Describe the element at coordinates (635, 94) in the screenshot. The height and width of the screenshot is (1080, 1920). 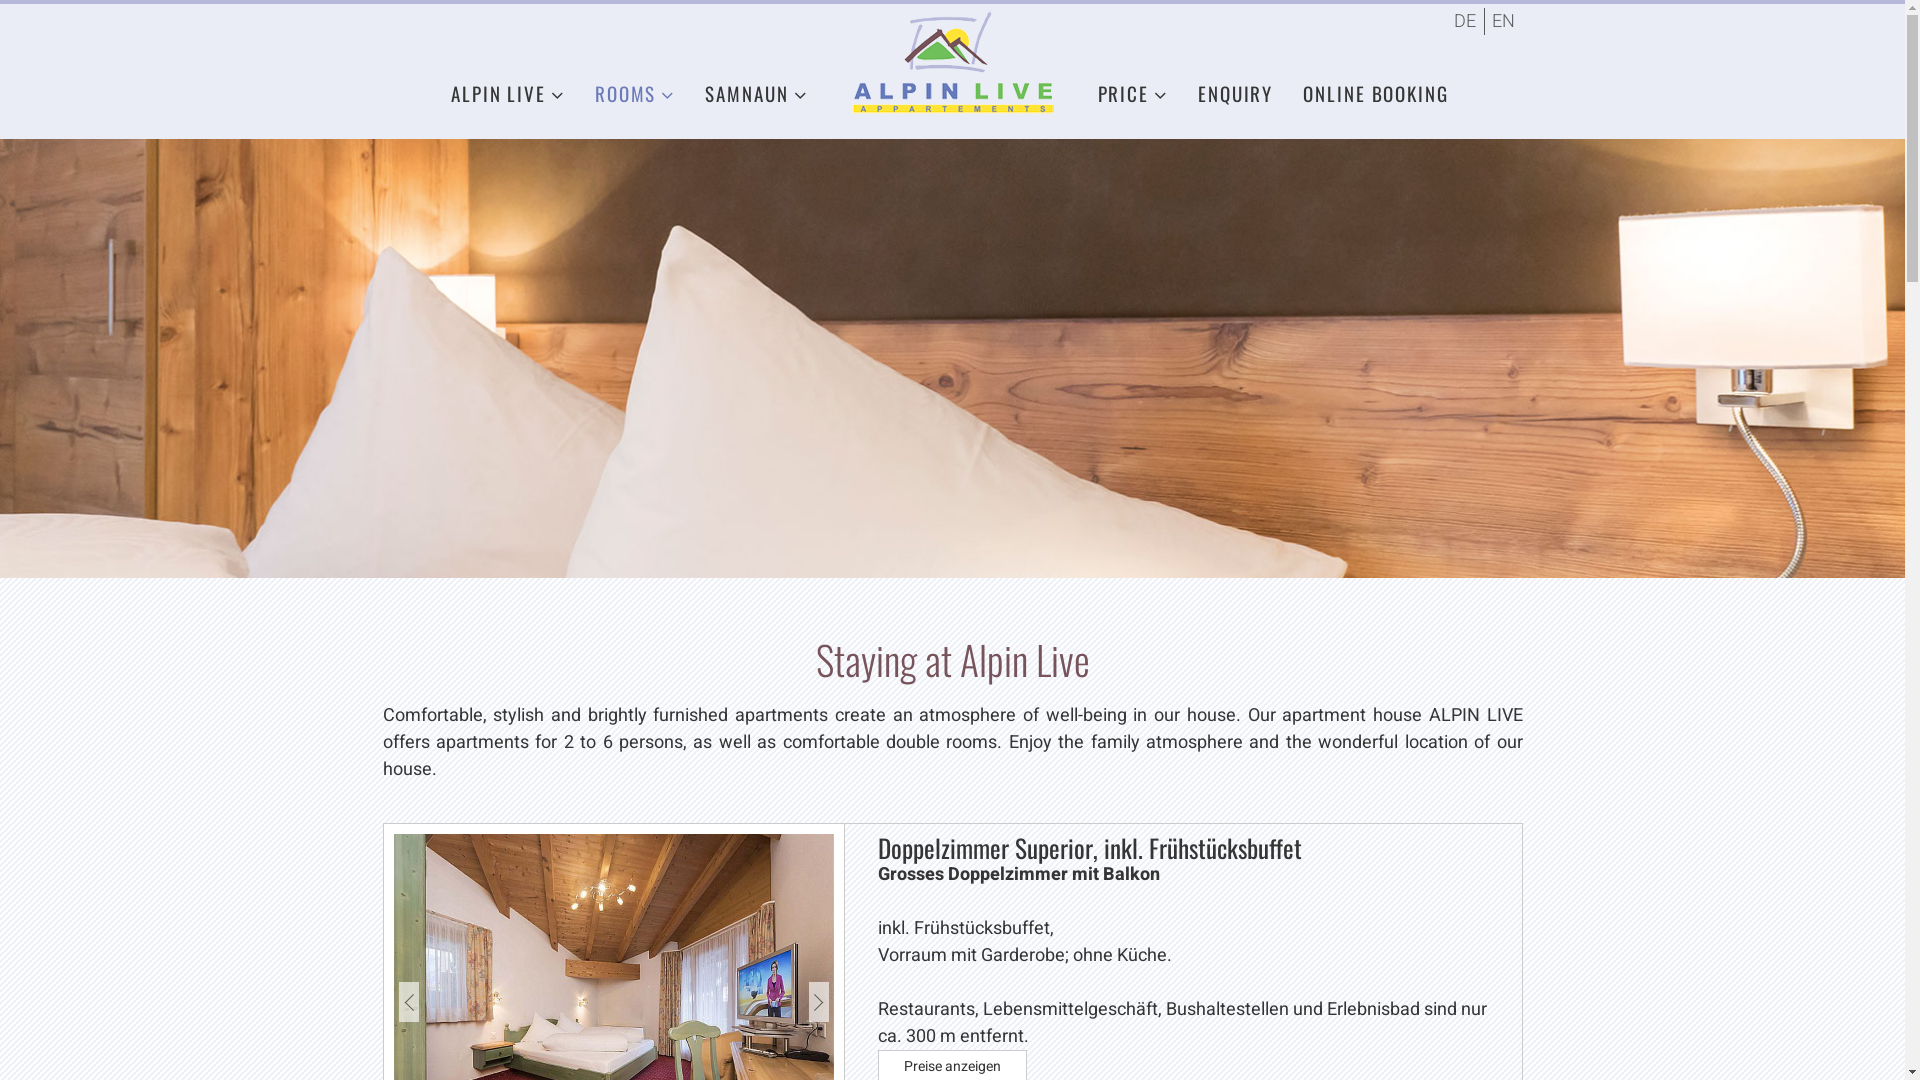
I see `ROOMS` at that location.